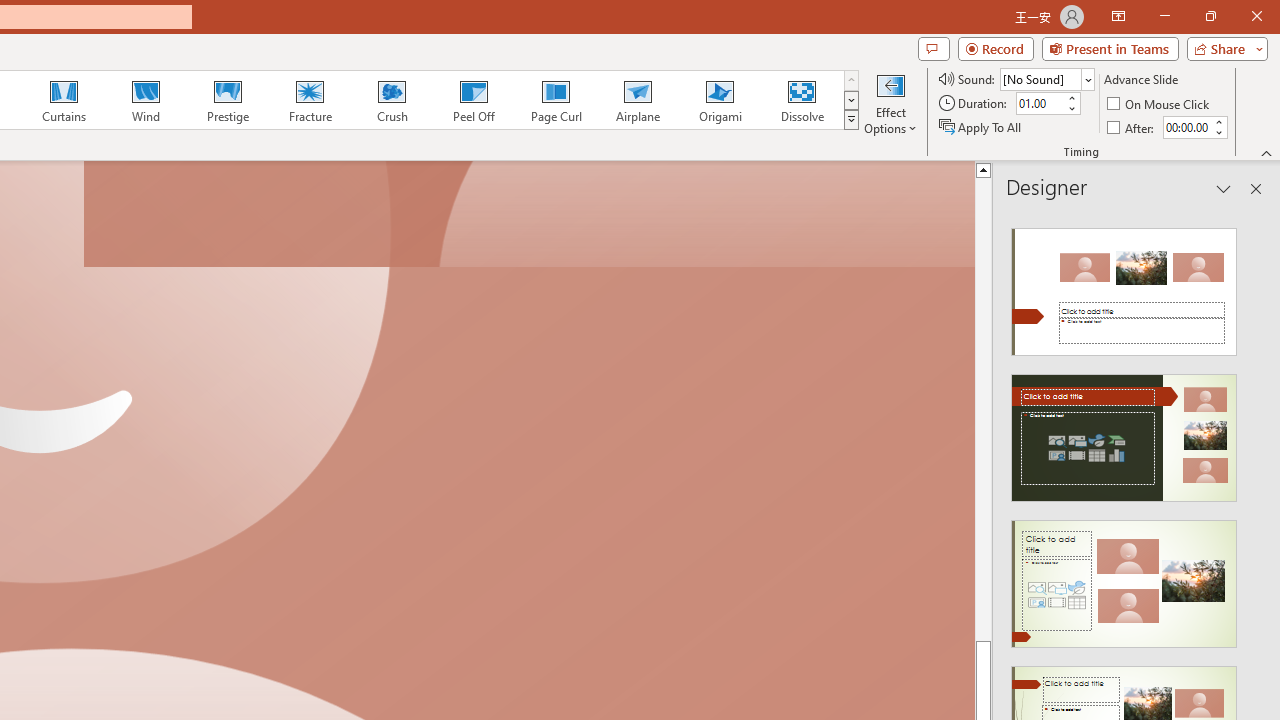  I want to click on Line up, so click(984, 169).